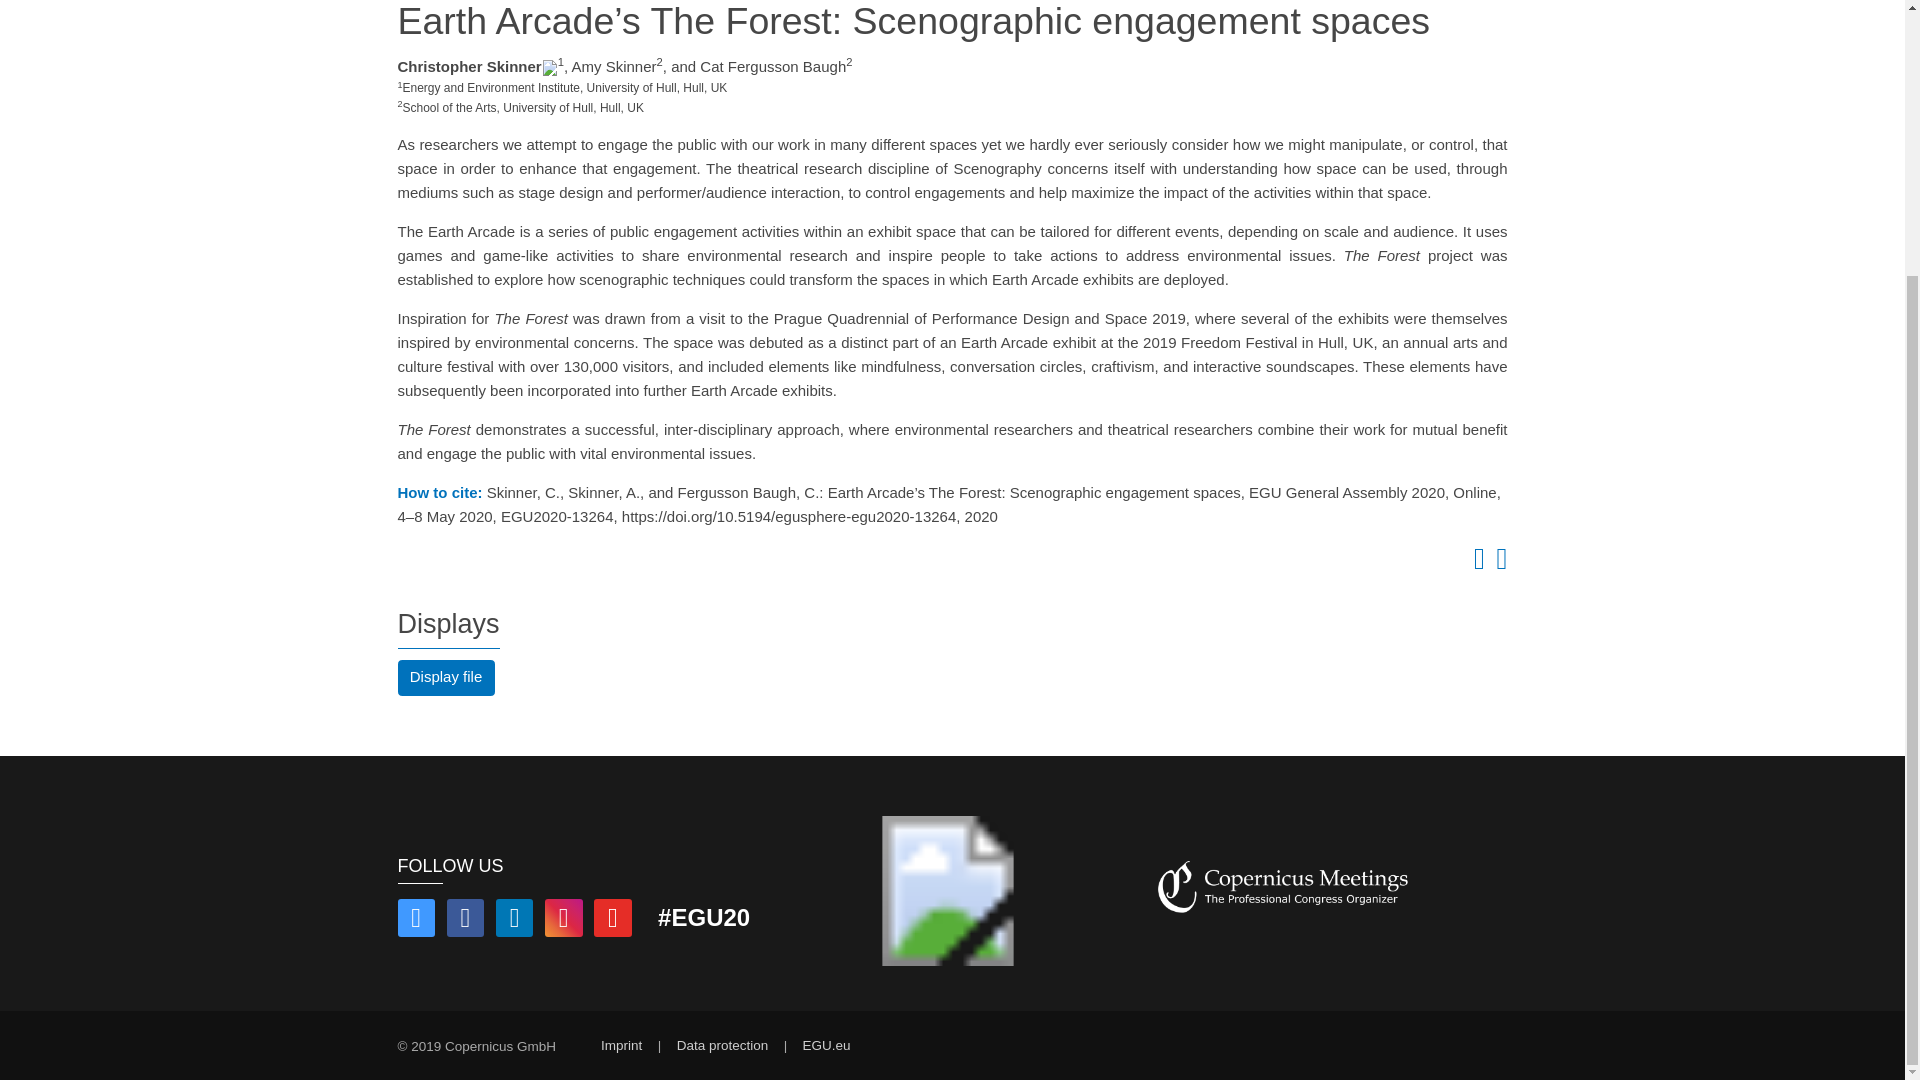  I want to click on Follow us on Twitter, so click(416, 920).